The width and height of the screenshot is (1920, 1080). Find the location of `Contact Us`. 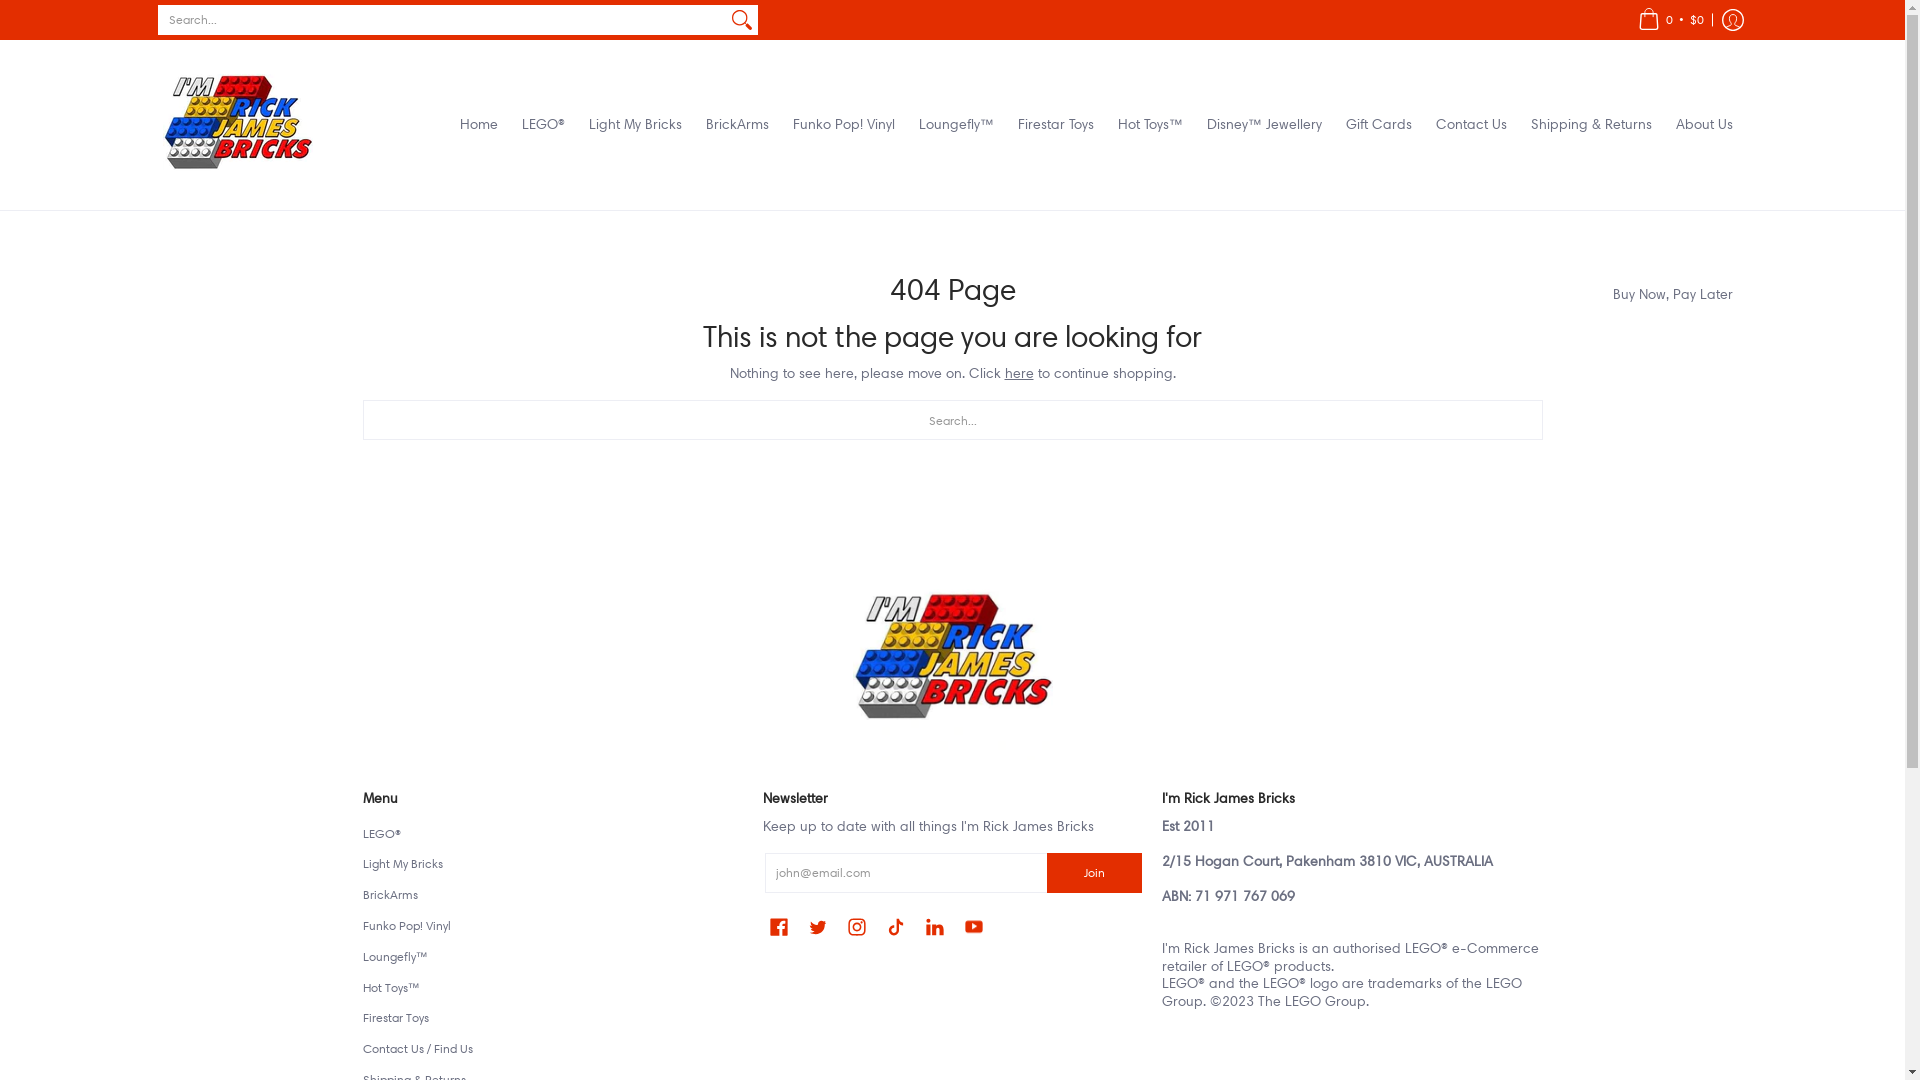

Contact Us is located at coordinates (1472, 125).